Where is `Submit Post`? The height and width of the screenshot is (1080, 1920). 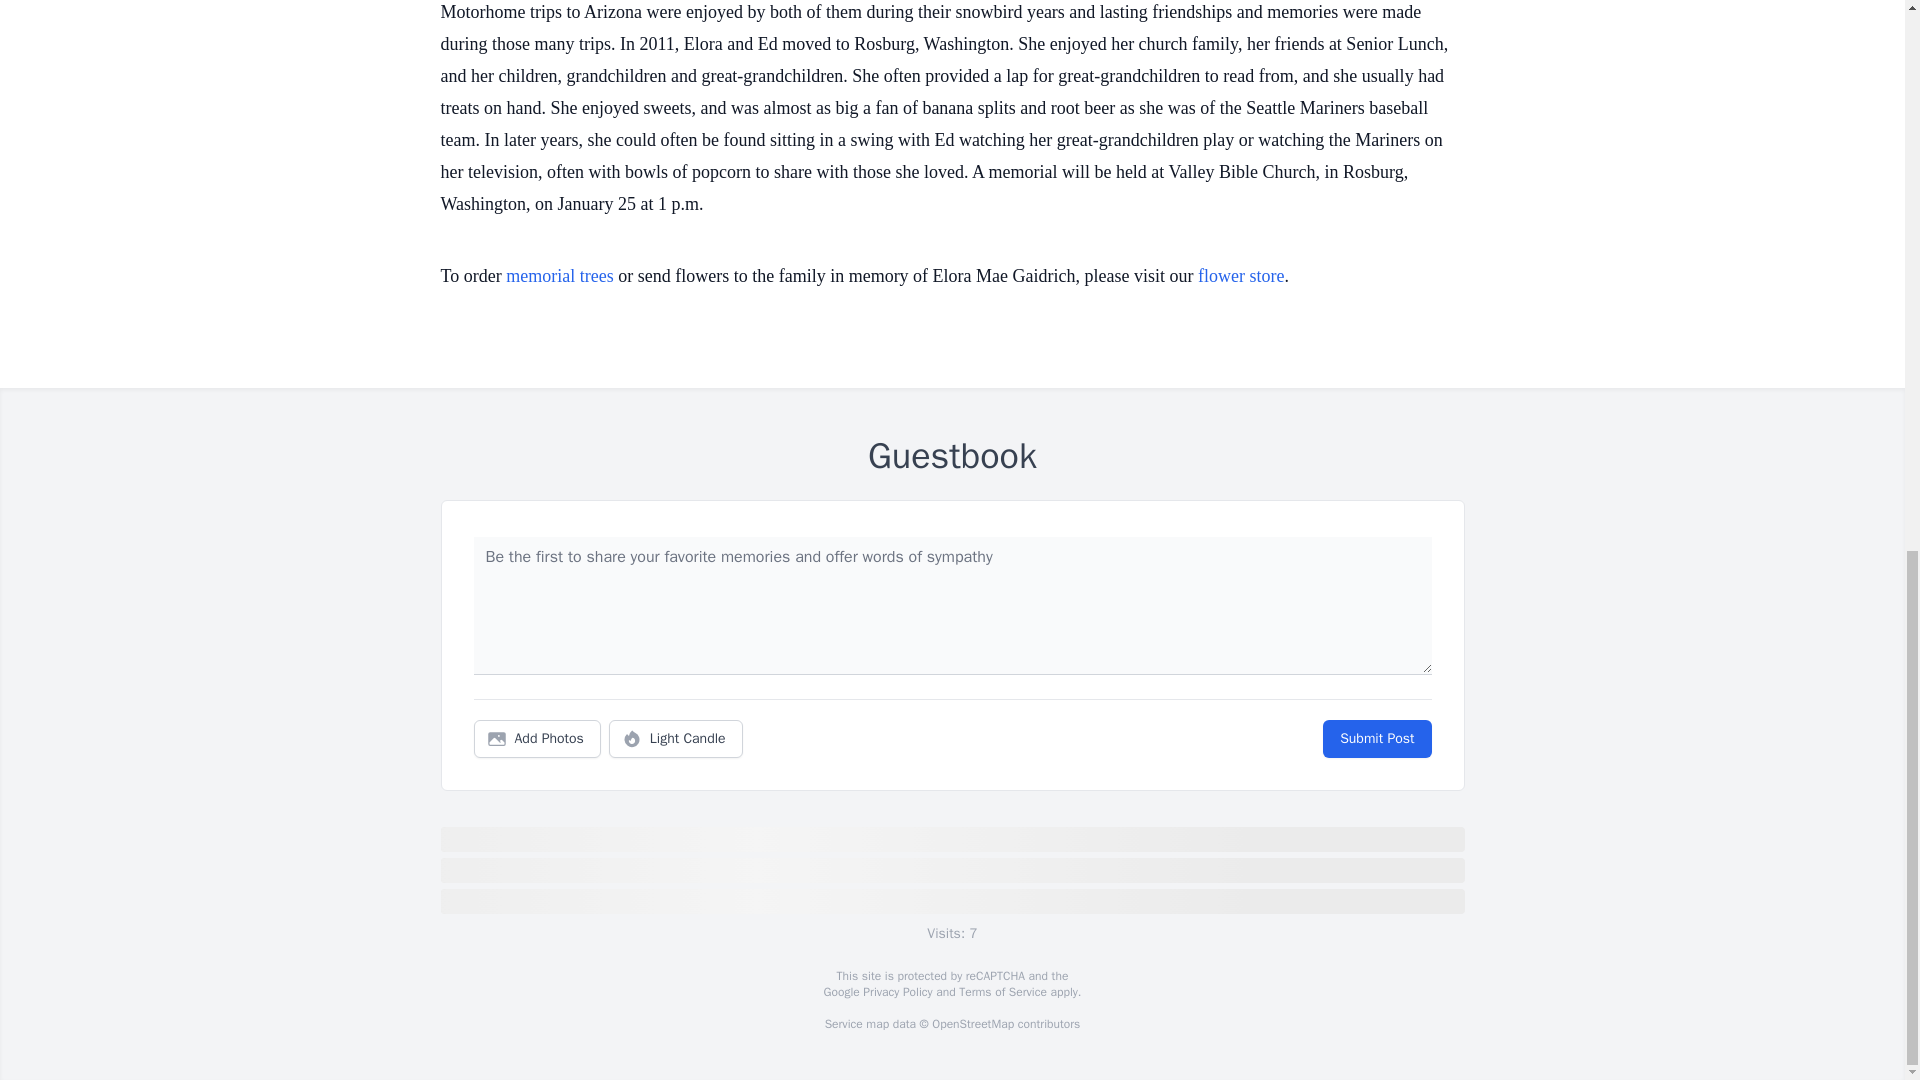
Submit Post is located at coordinates (1376, 739).